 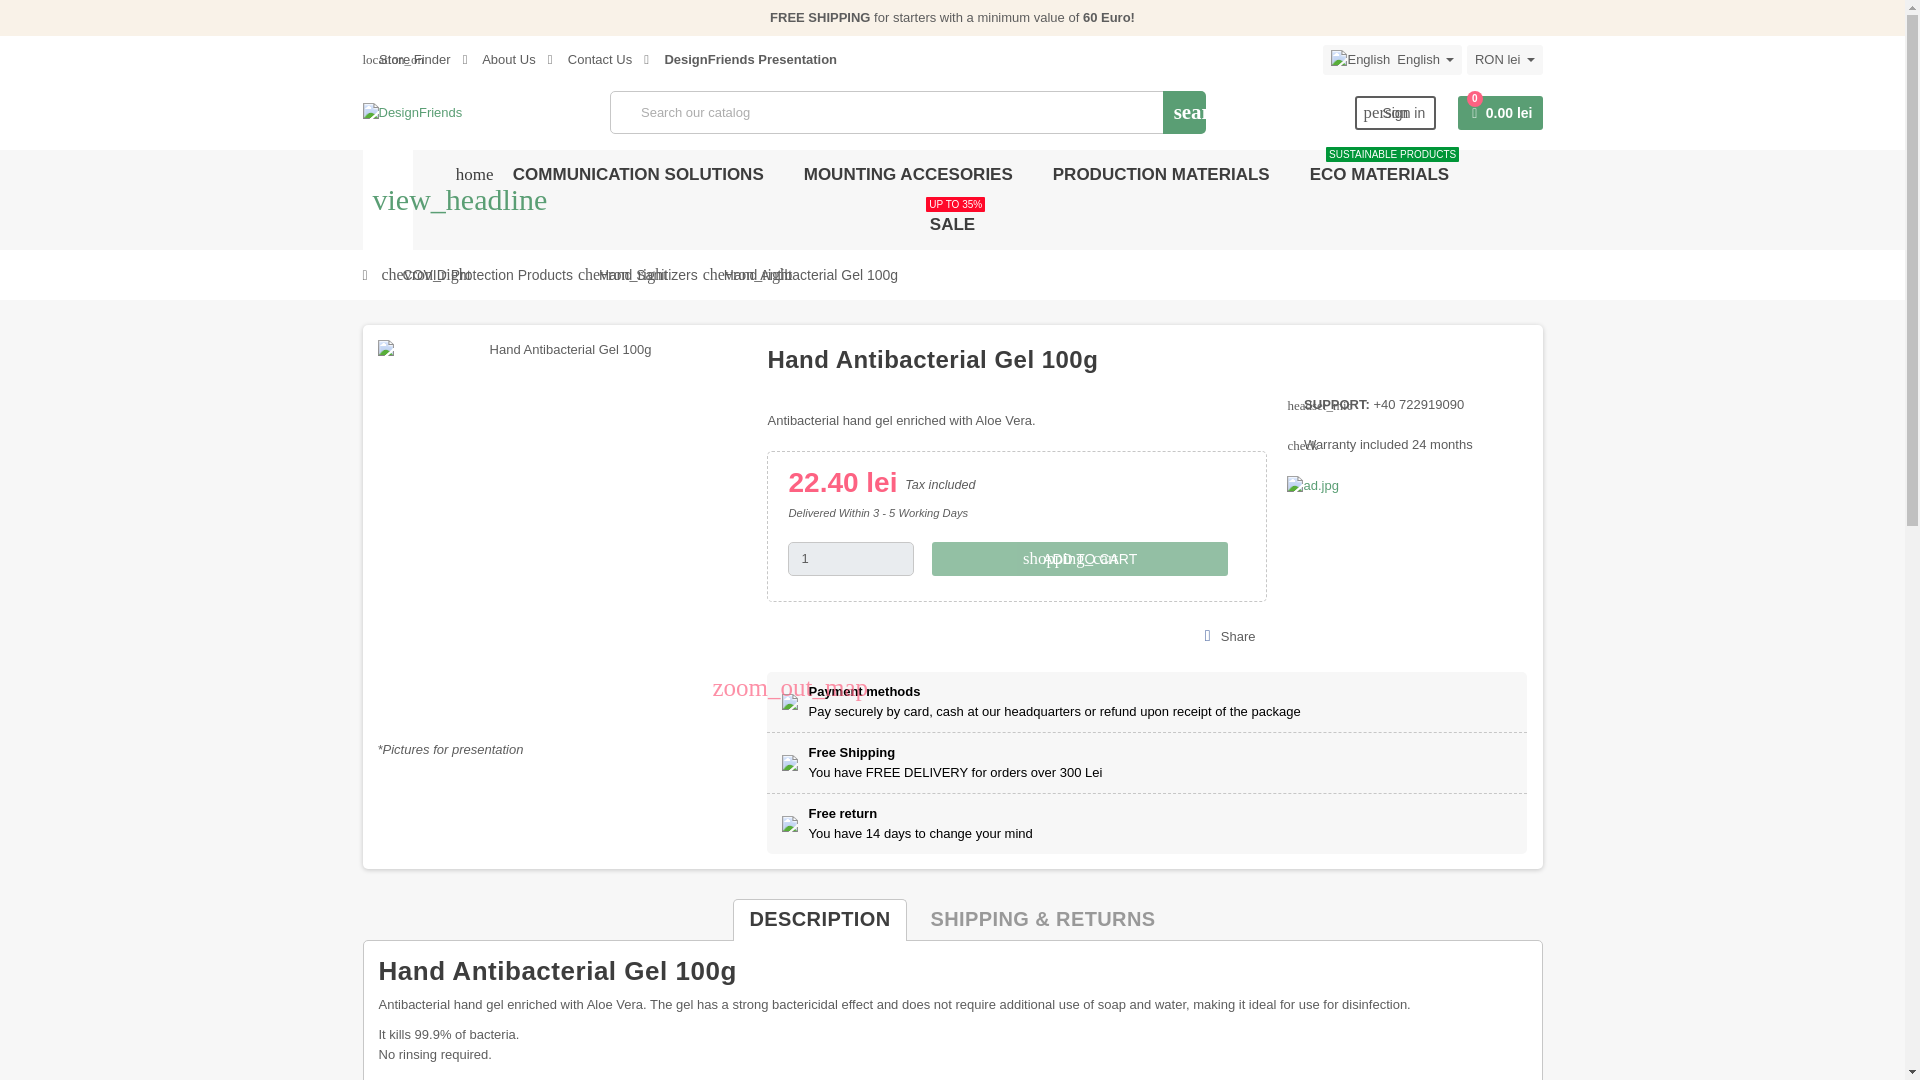 I want to click on MOUNTING ACCESORIES, so click(x=908, y=174).